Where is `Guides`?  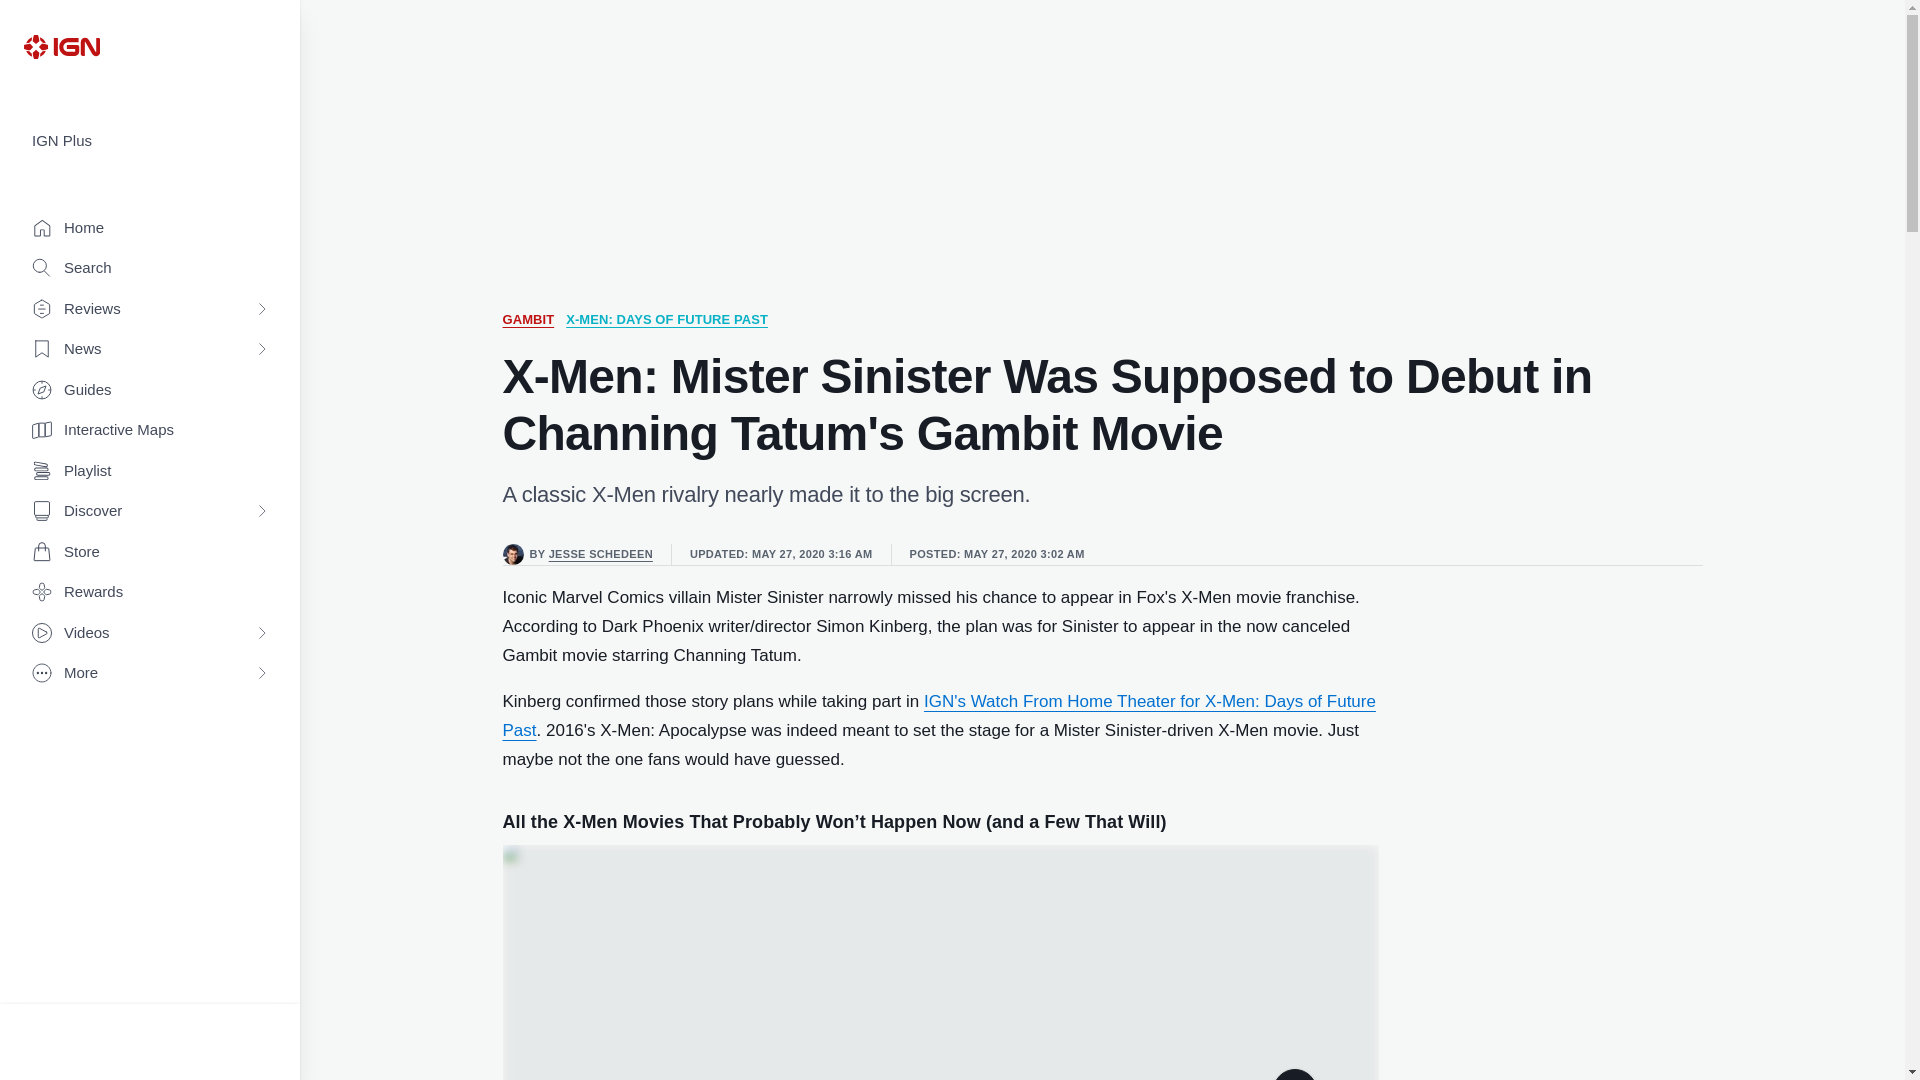
Guides is located at coordinates (150, 390).